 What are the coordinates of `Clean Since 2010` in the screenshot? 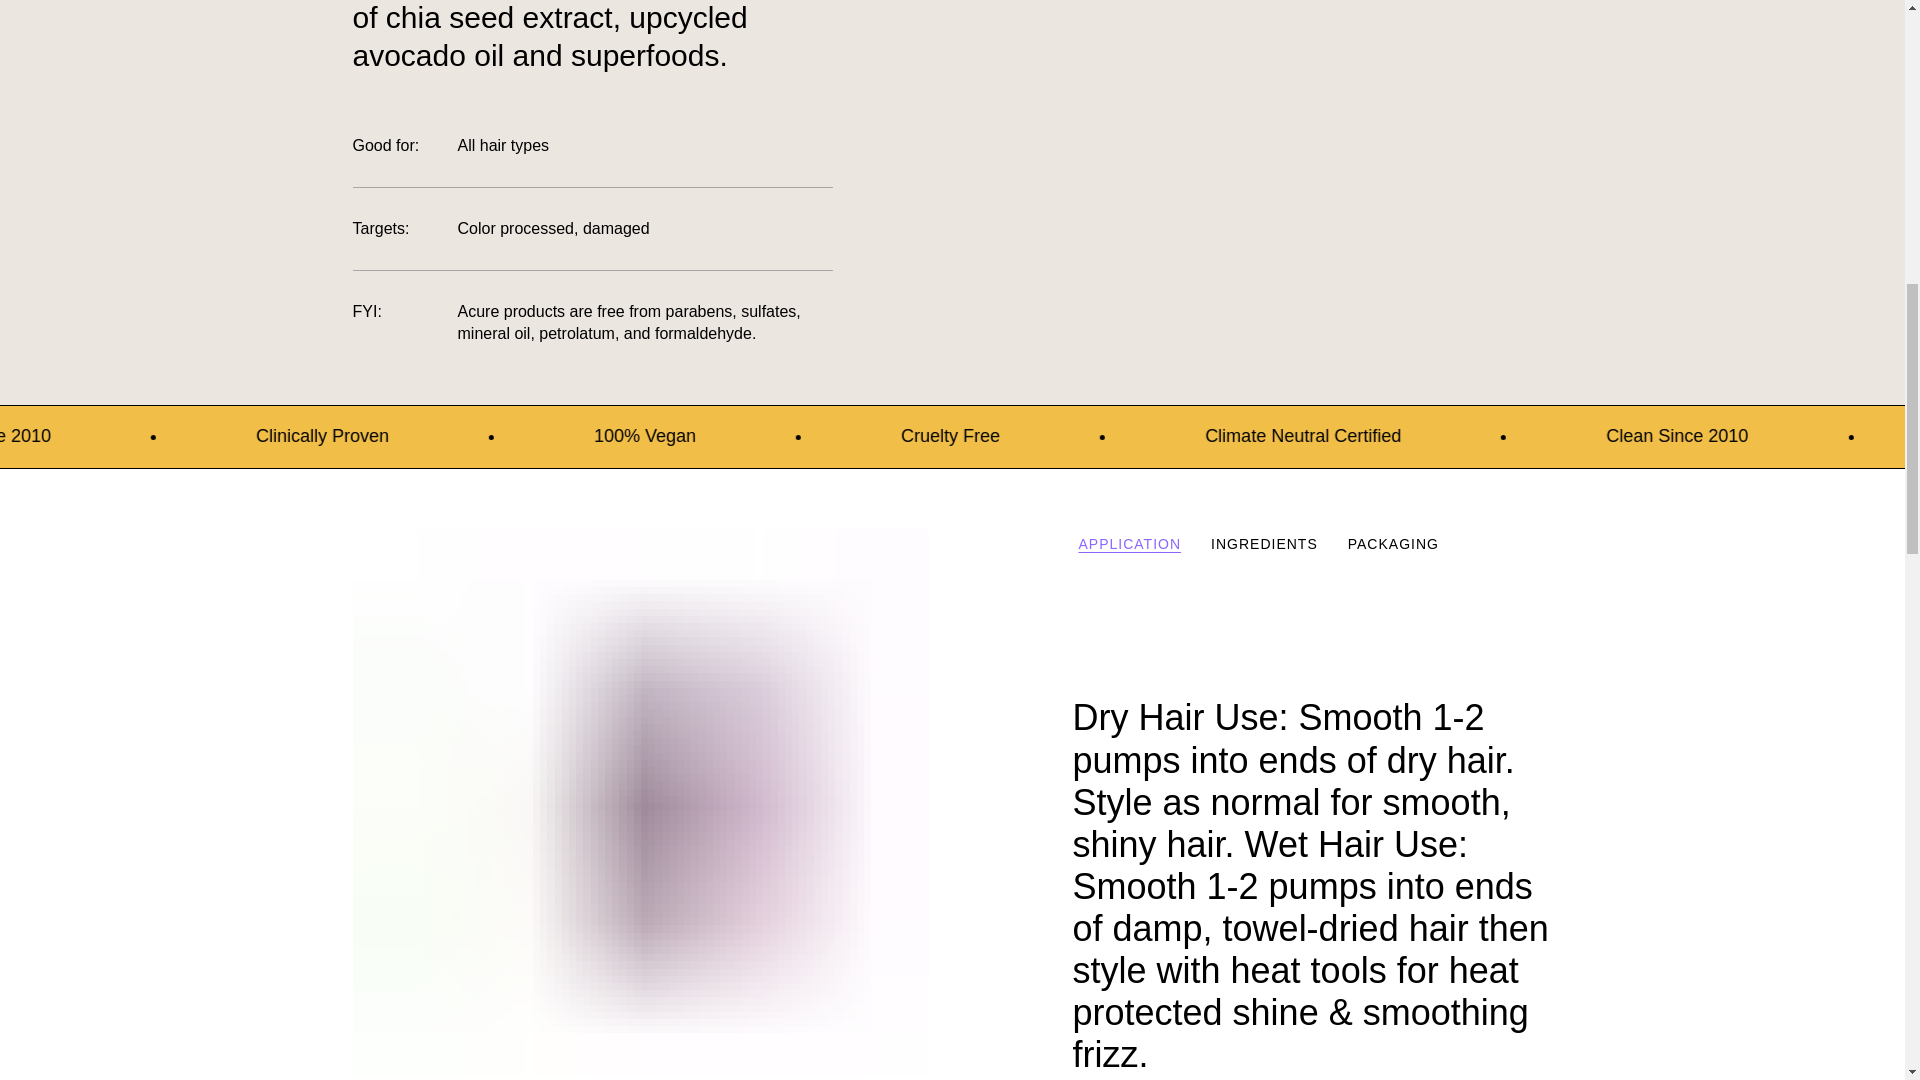 It's located at (388, 437).